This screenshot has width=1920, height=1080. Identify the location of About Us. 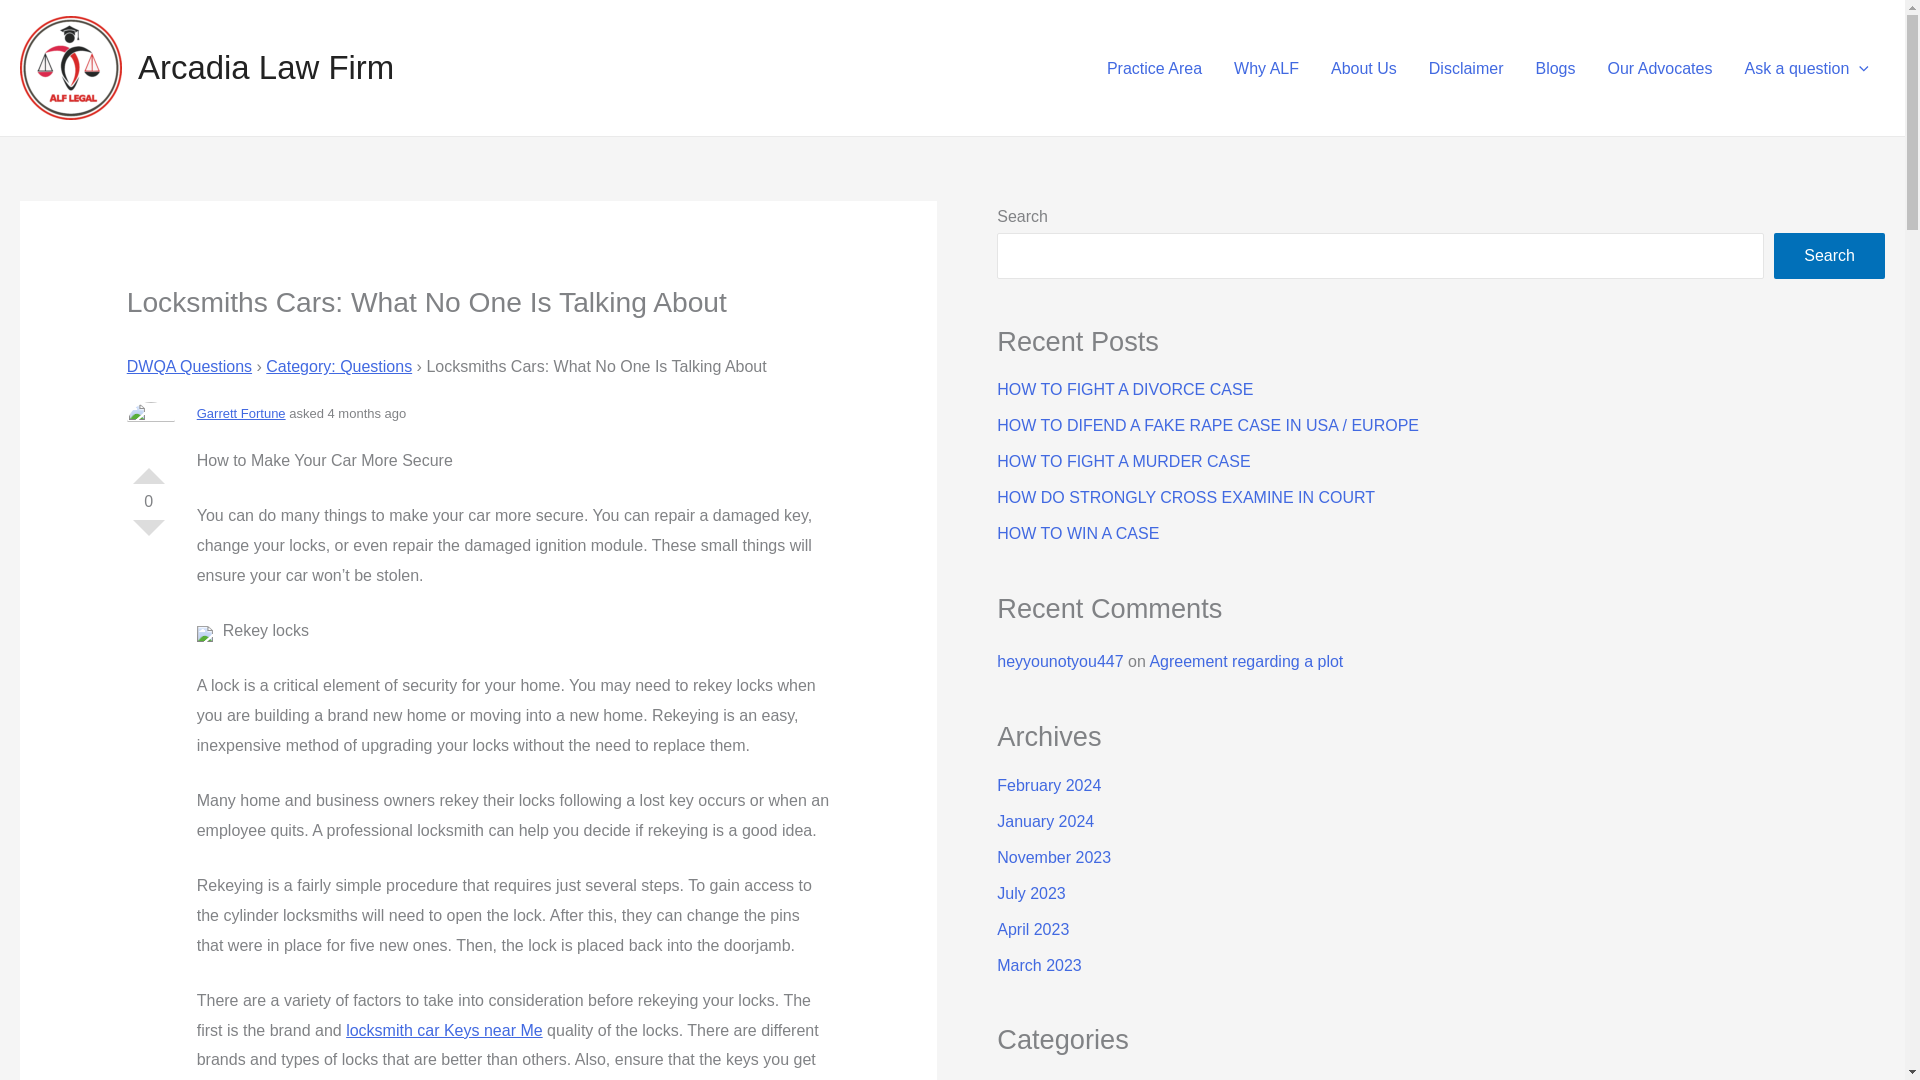
(1364, 67).